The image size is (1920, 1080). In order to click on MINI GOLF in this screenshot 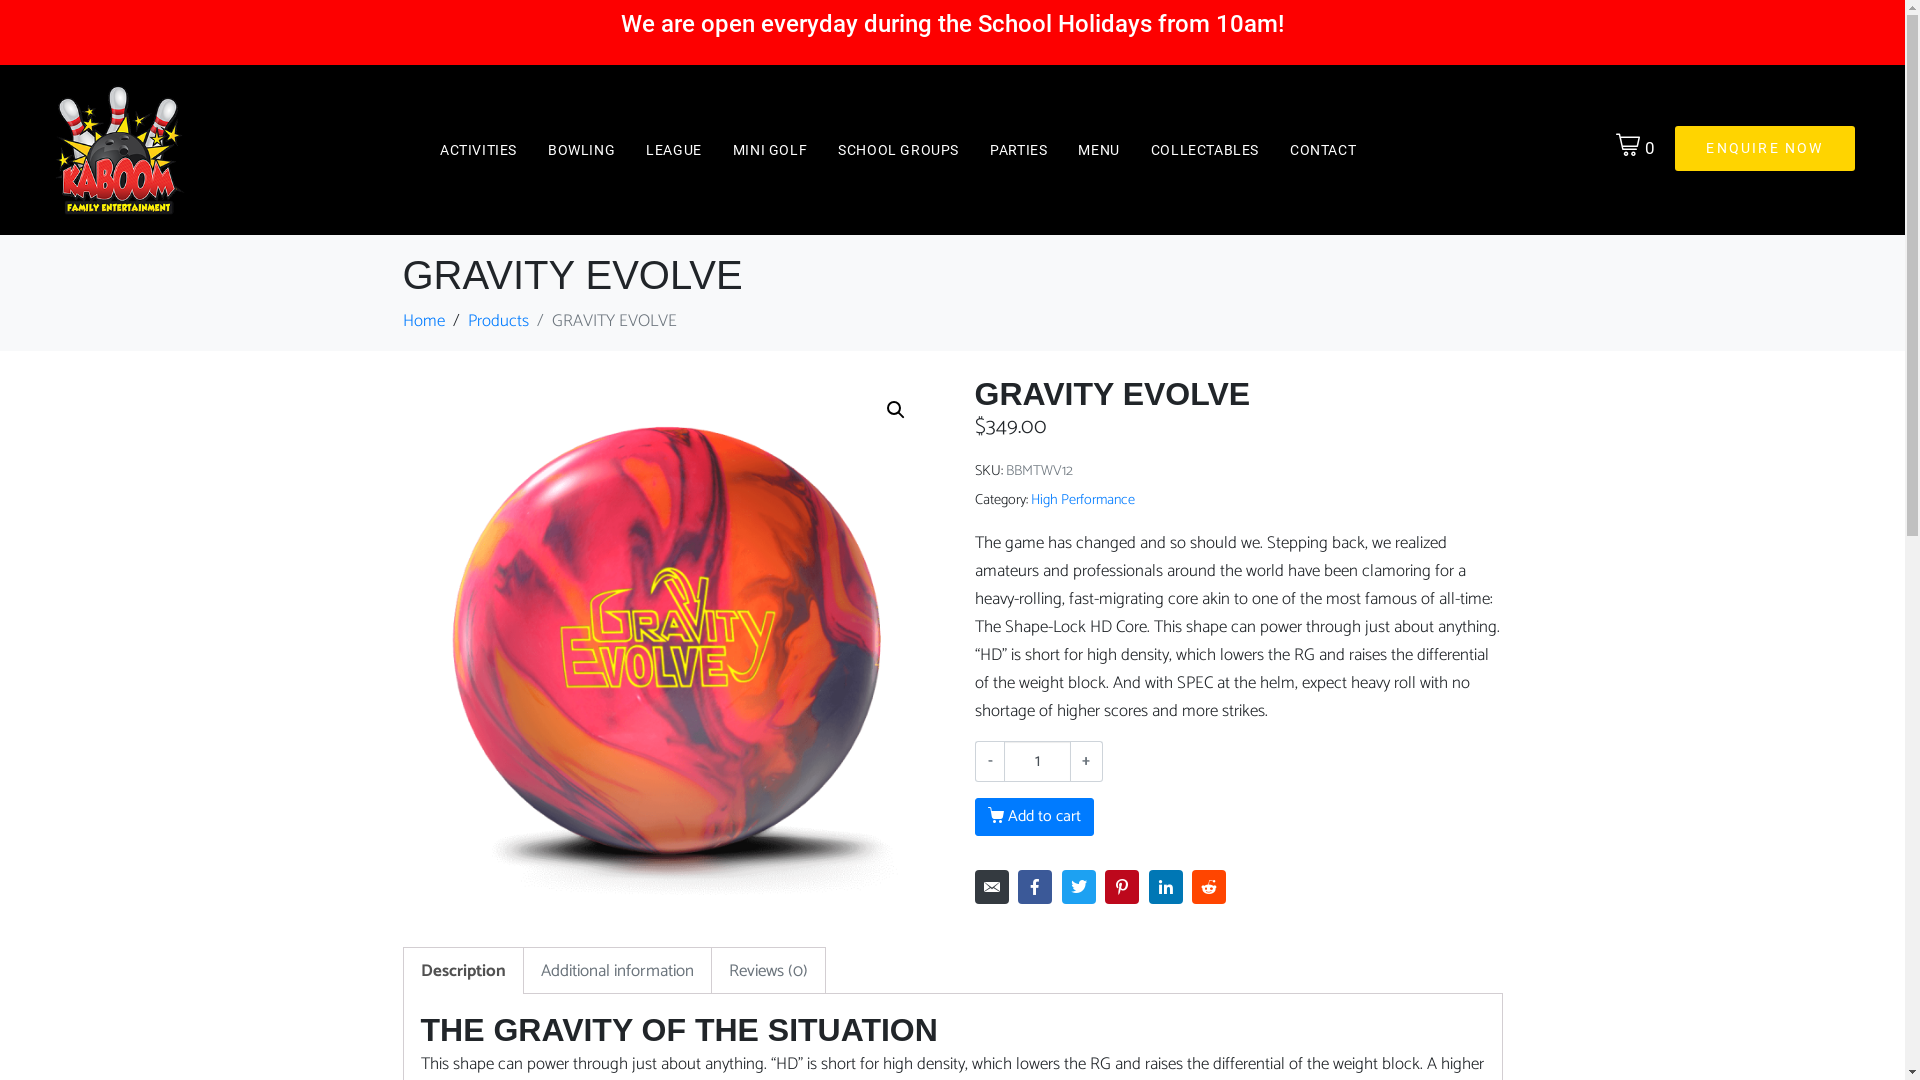, I will do `click(770, 150)`.